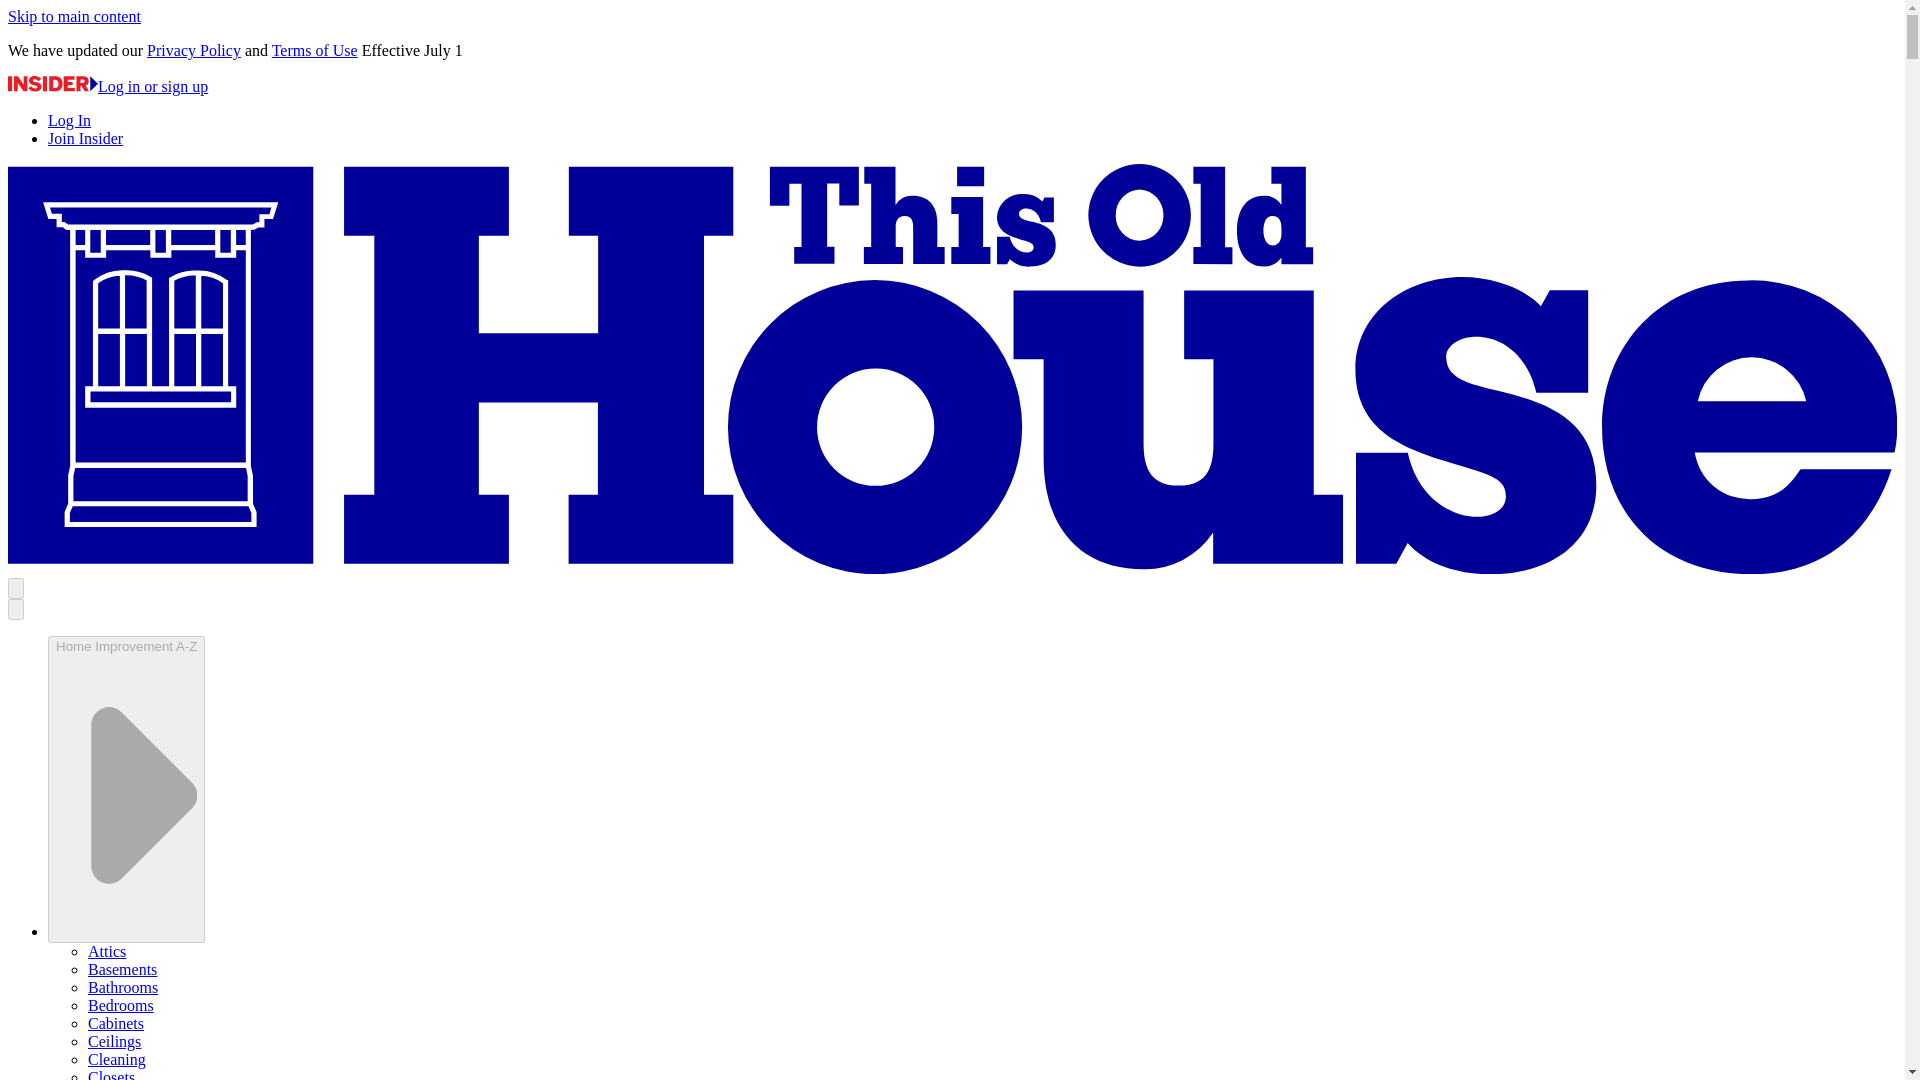 This screenshot has height=1080, width=1920. I want to click on Closets, so click(111, 1074).